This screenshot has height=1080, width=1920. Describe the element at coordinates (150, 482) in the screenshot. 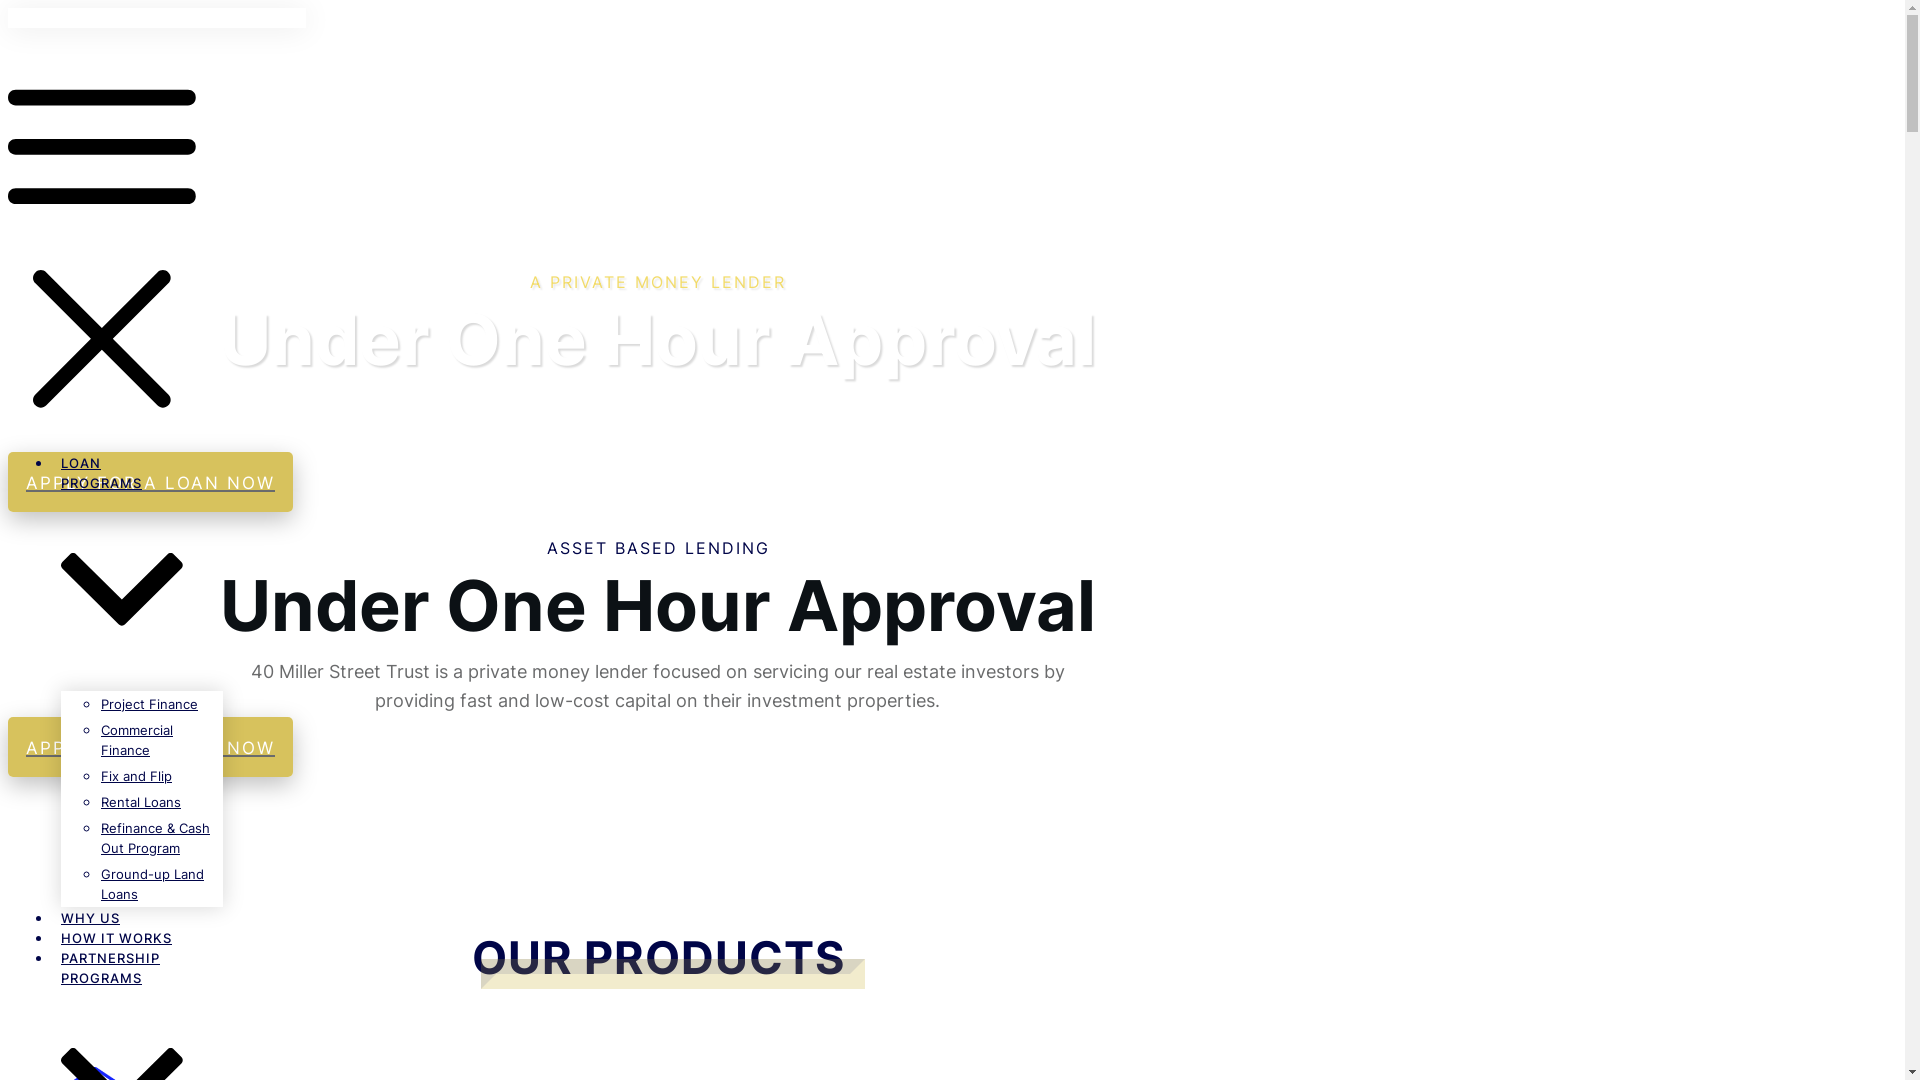

I see `APPLY FOR A LOAN NOW` at that location.